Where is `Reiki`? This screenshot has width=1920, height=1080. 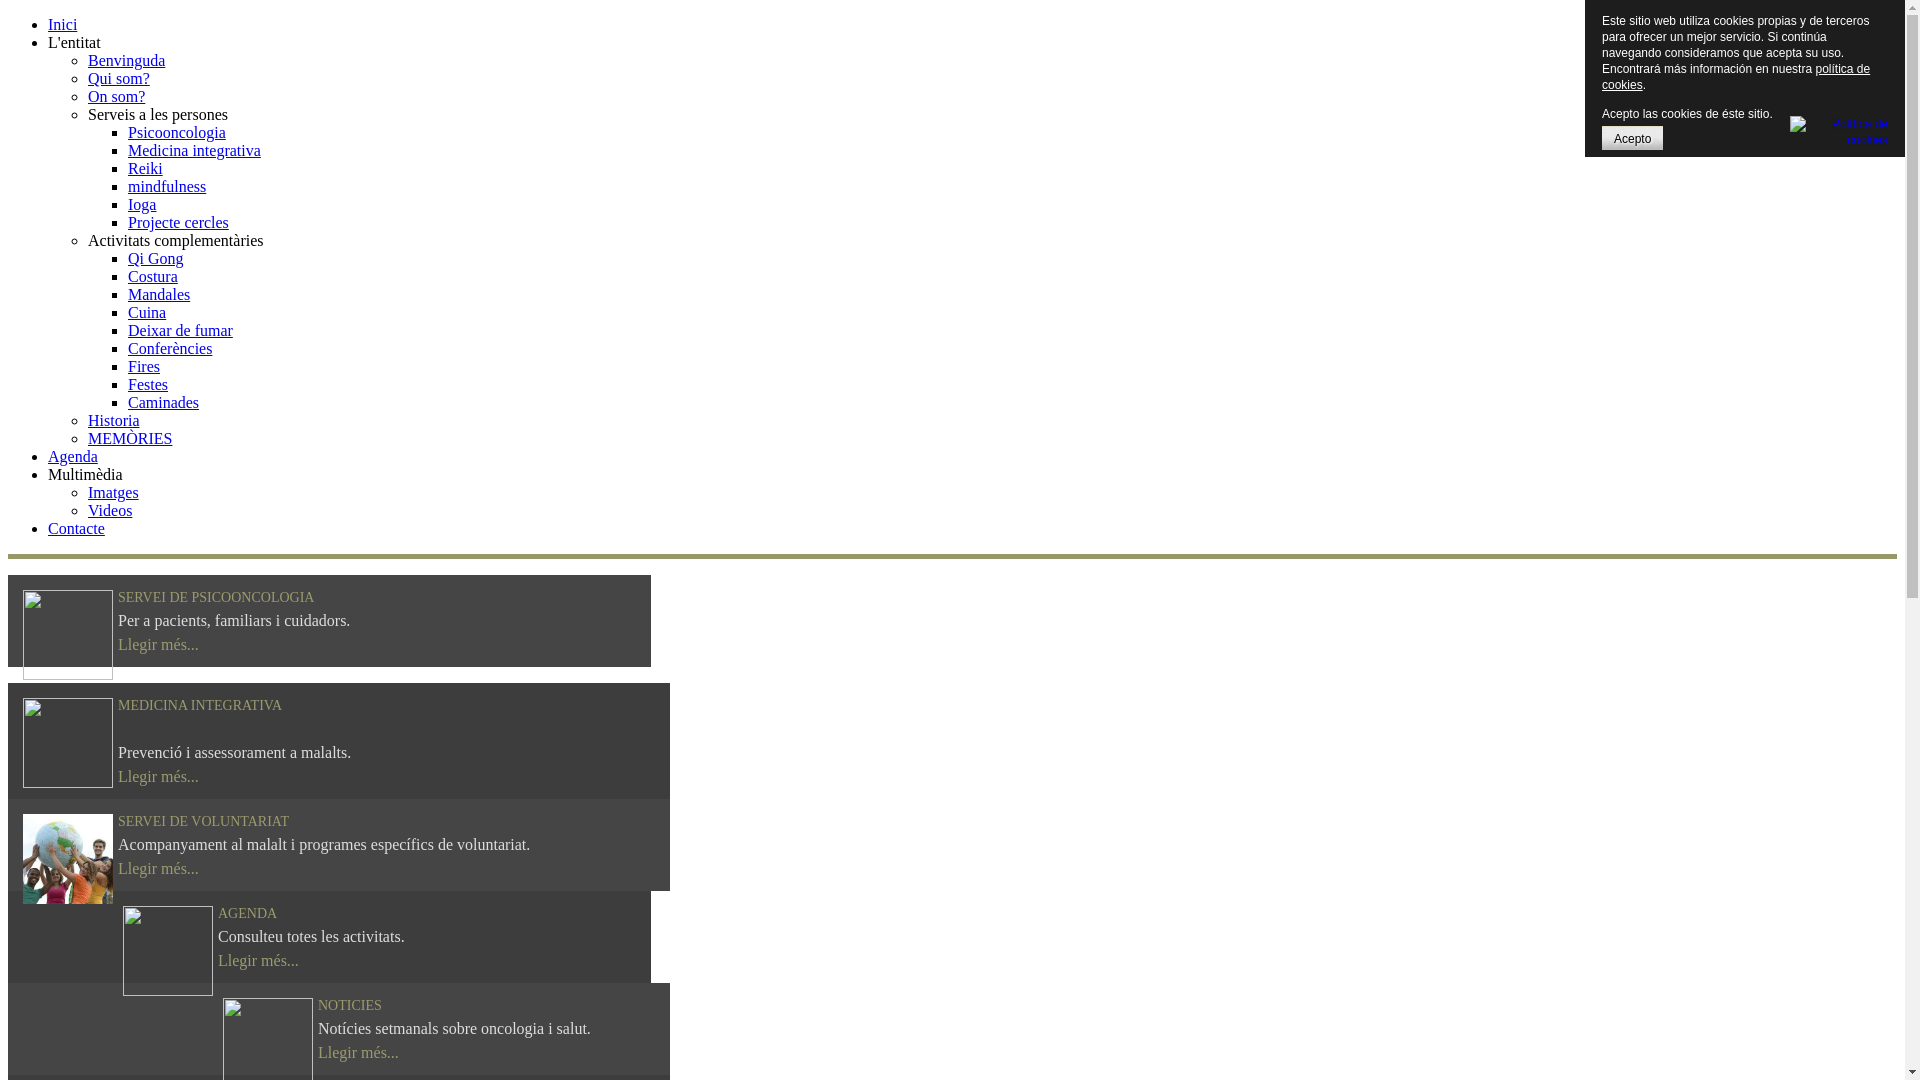
Reiki is located at coordinates (146, 168).